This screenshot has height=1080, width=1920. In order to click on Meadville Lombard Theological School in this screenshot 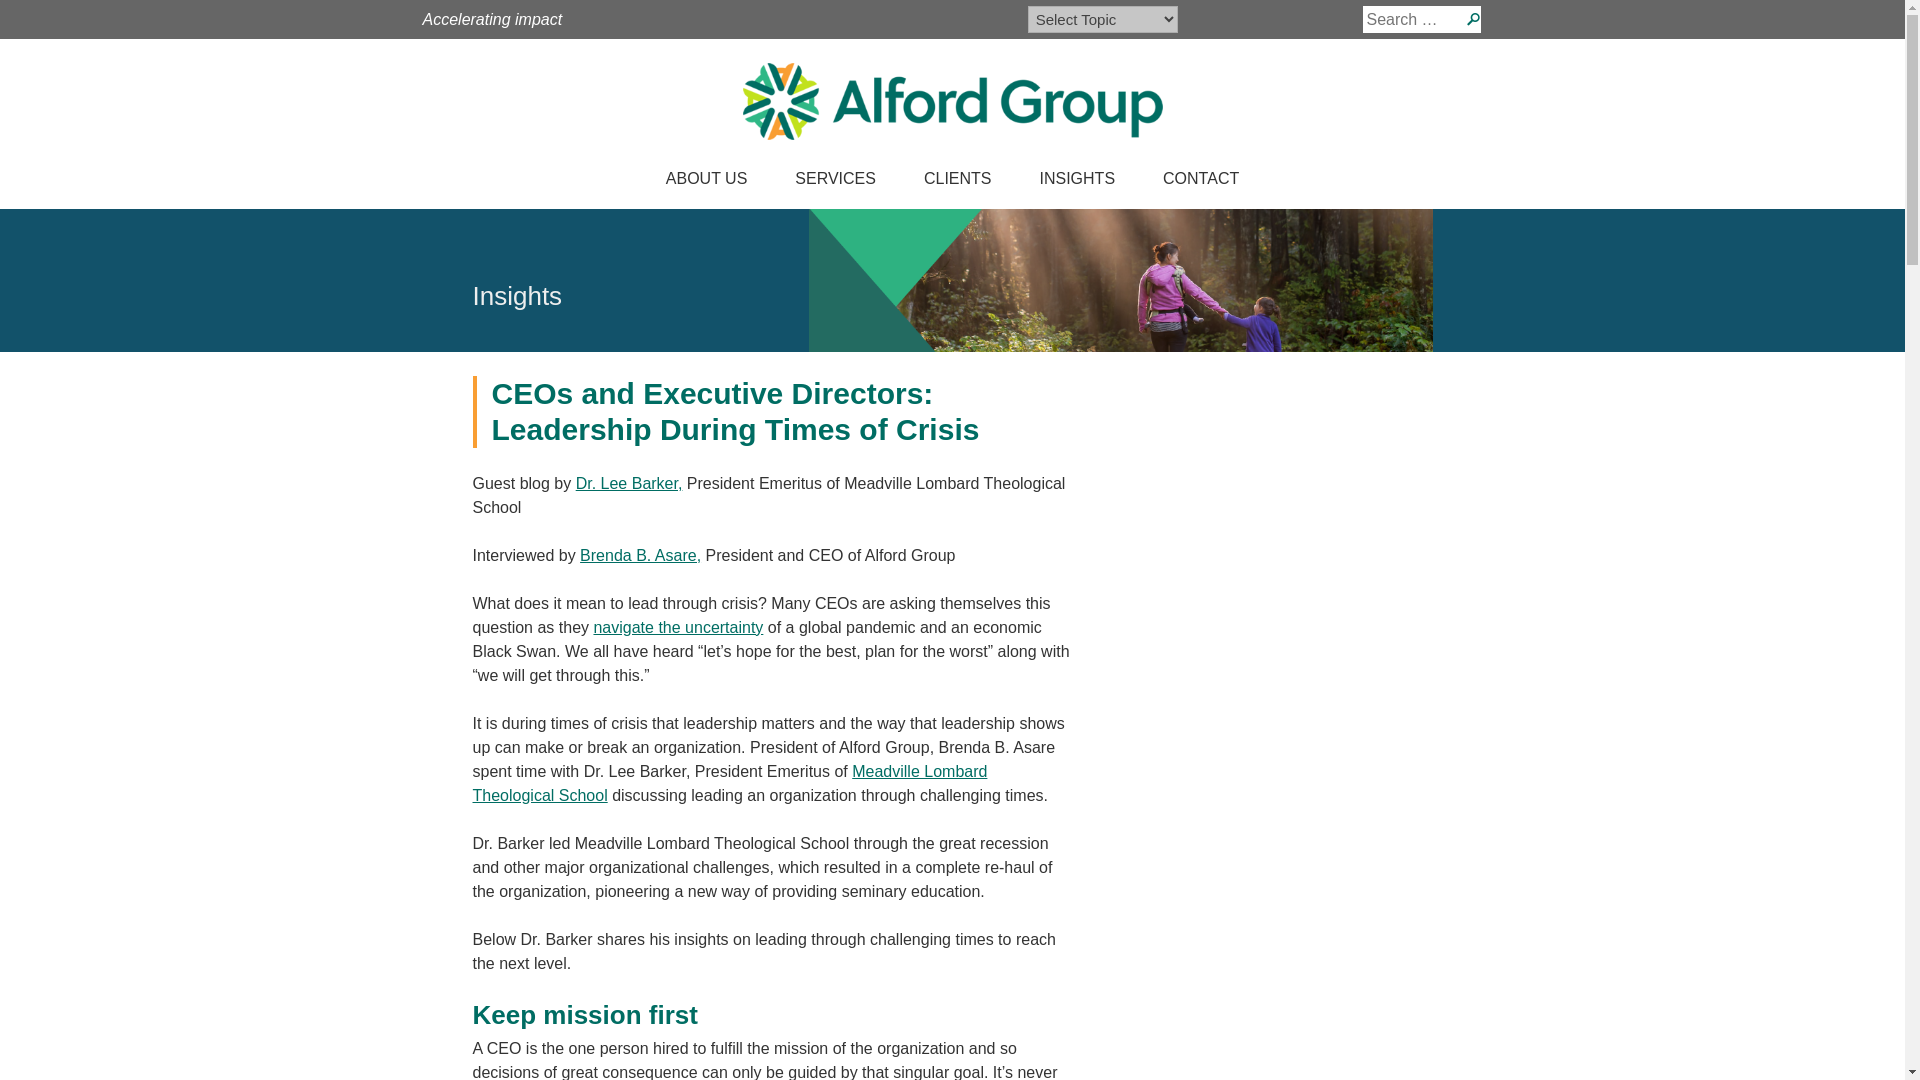, I will do `click(729, 782)`.